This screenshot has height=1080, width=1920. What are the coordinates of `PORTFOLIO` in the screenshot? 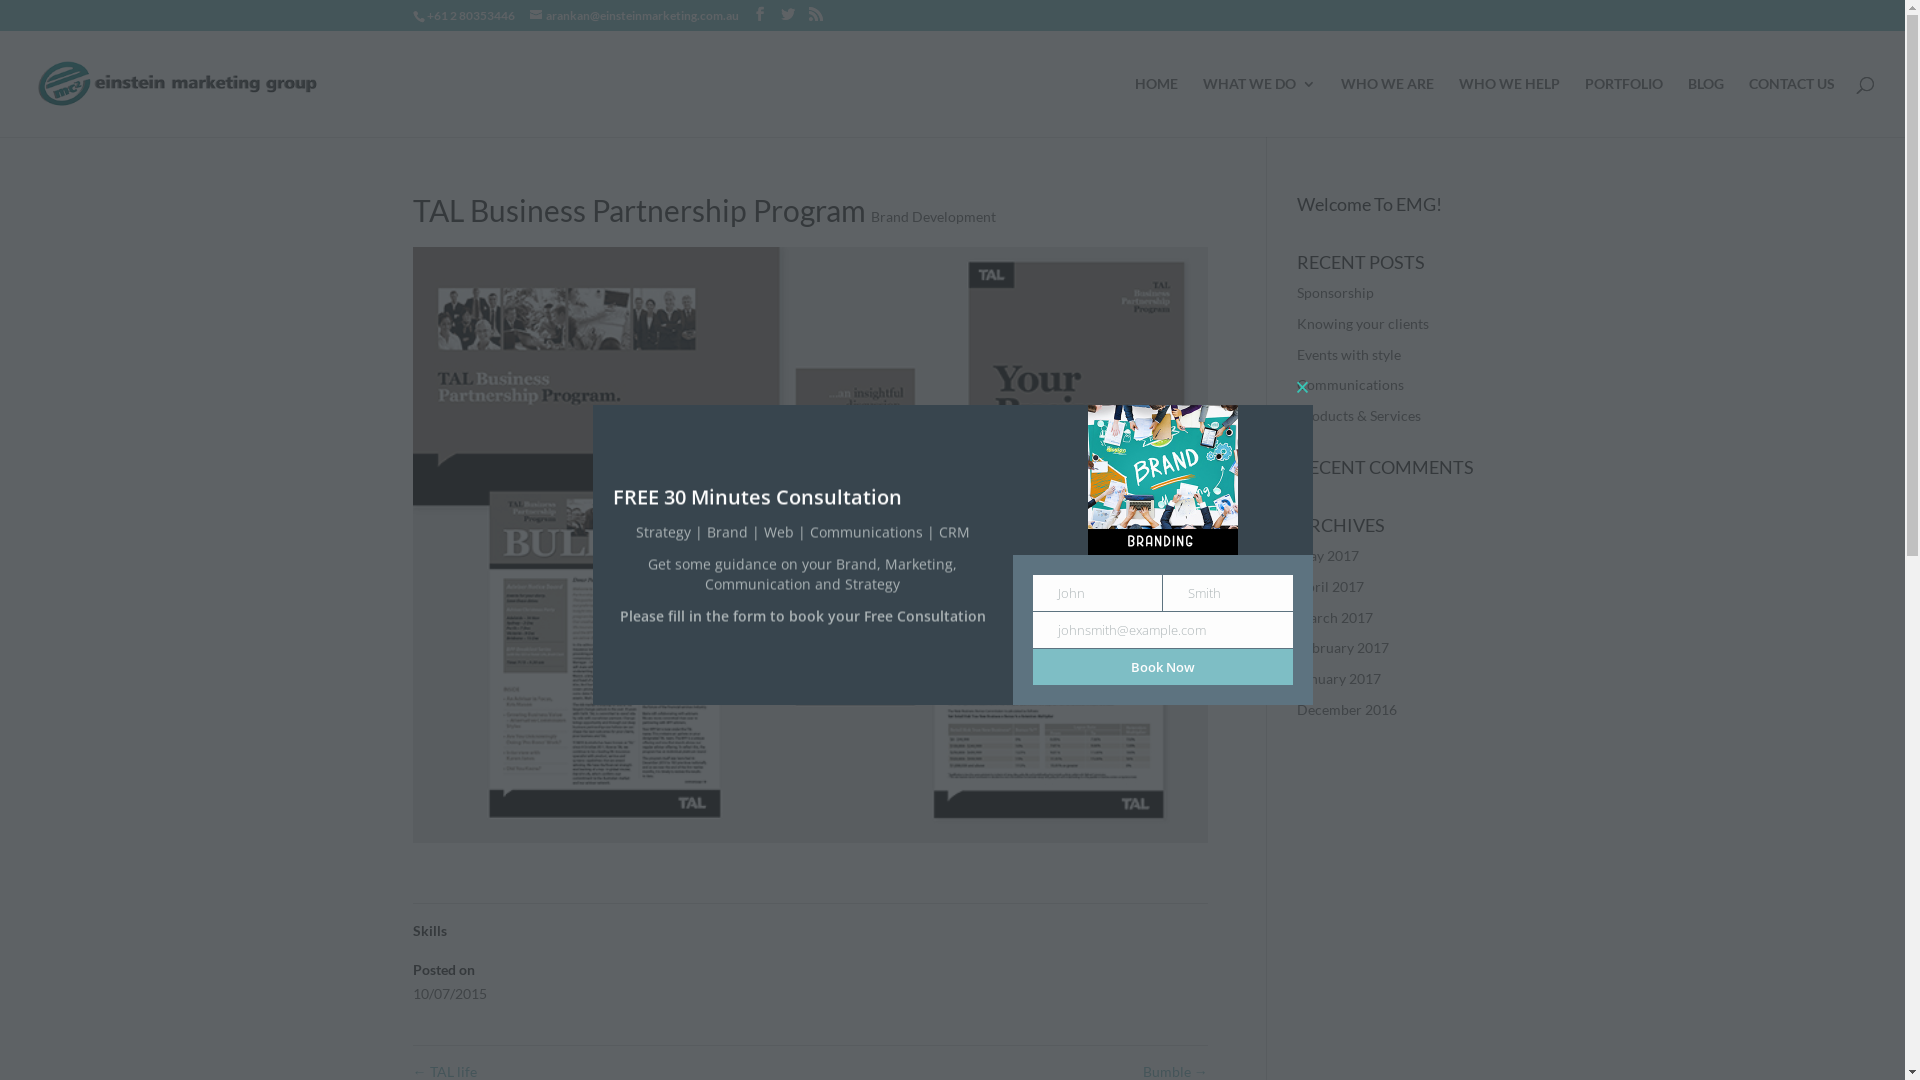 It's located at (1624, 107).